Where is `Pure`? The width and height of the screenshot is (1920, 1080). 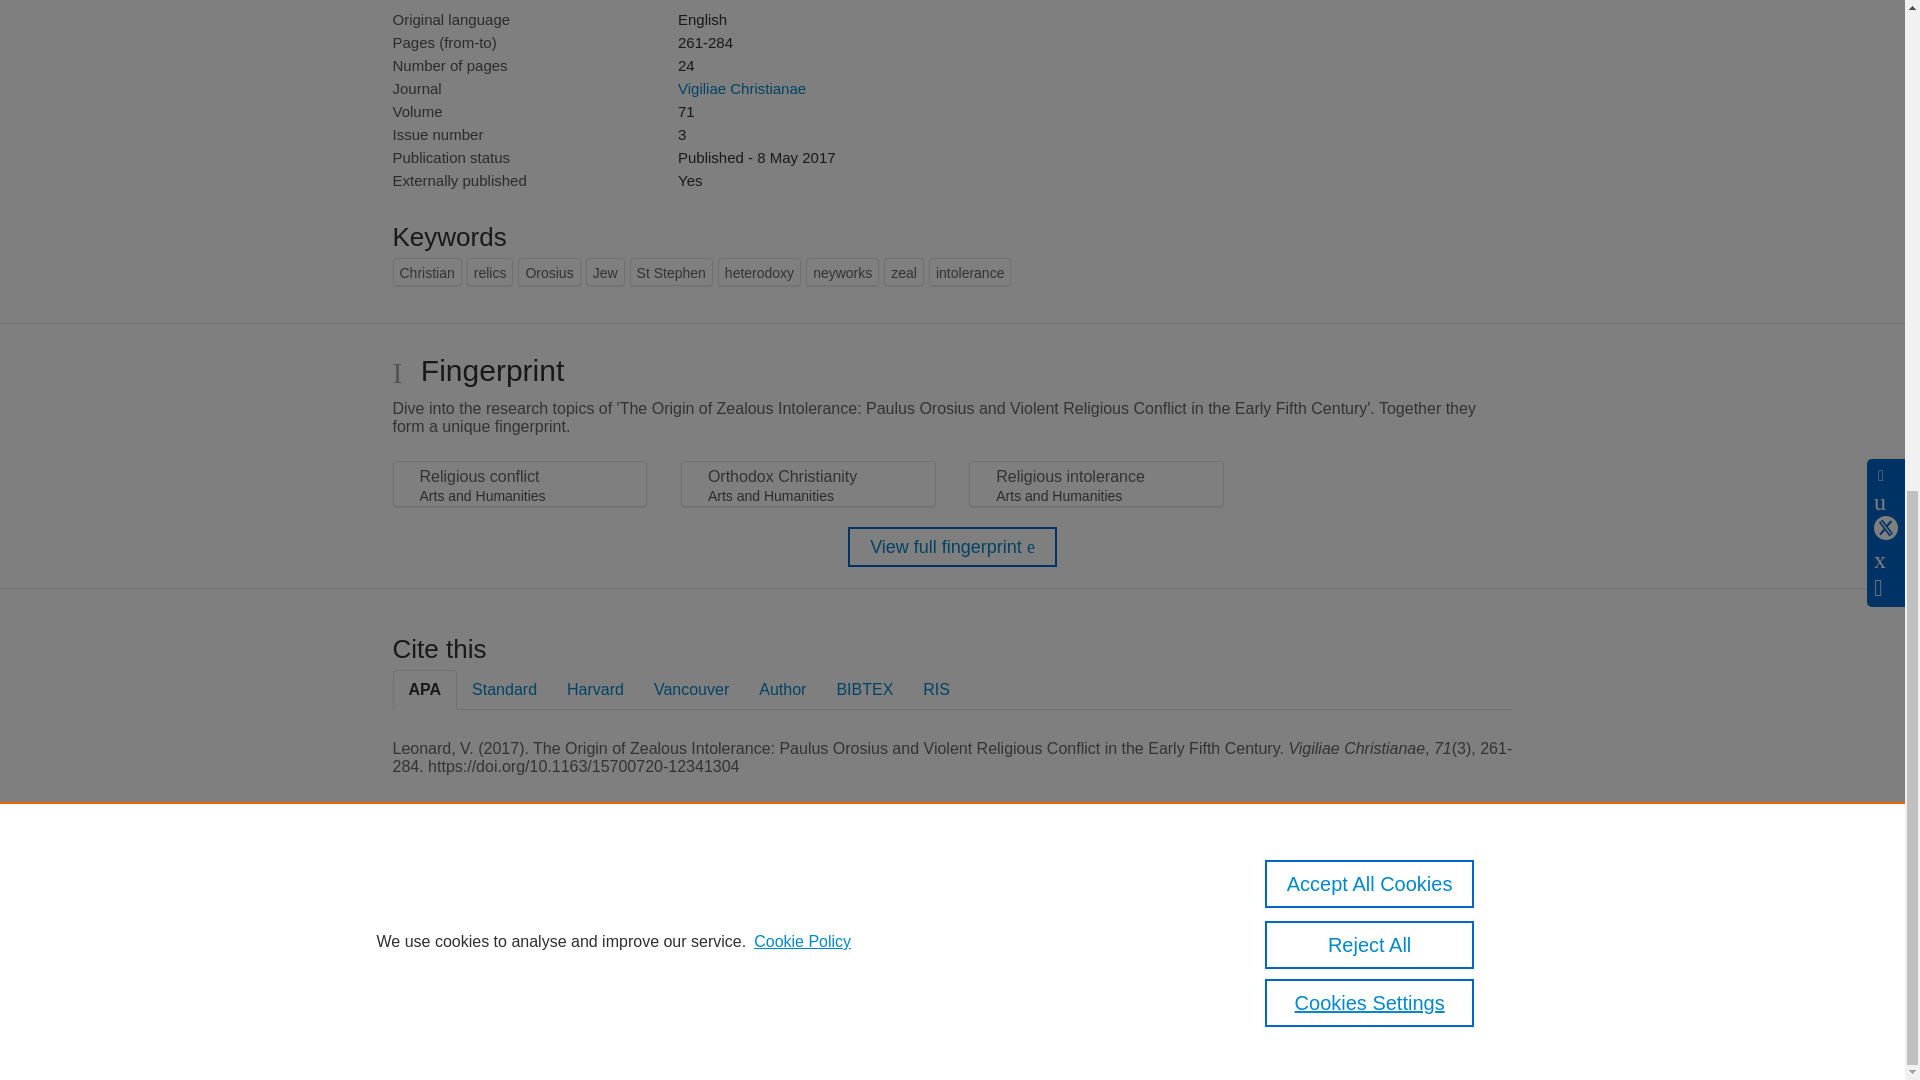
Pure is located at coordinates (478, 906).